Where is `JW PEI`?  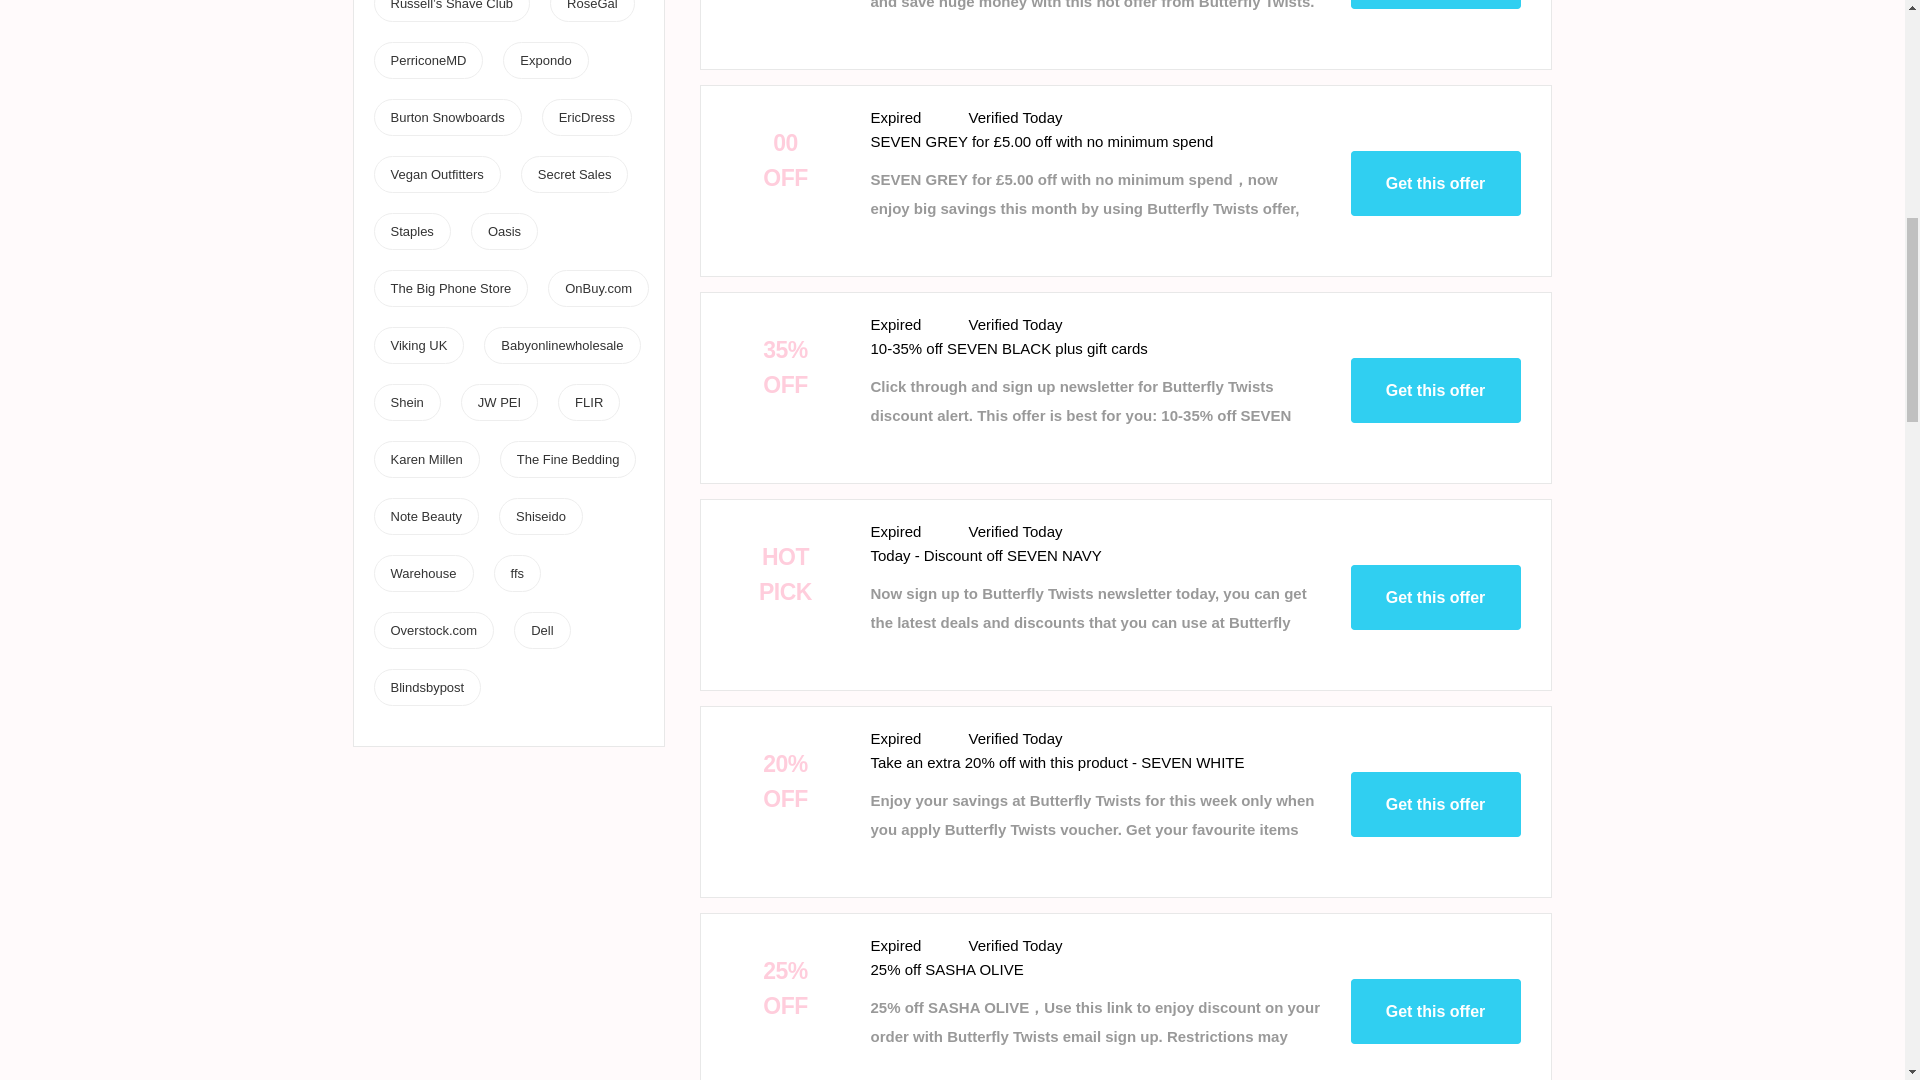
JW PEI is located at coordinates (499, 402).